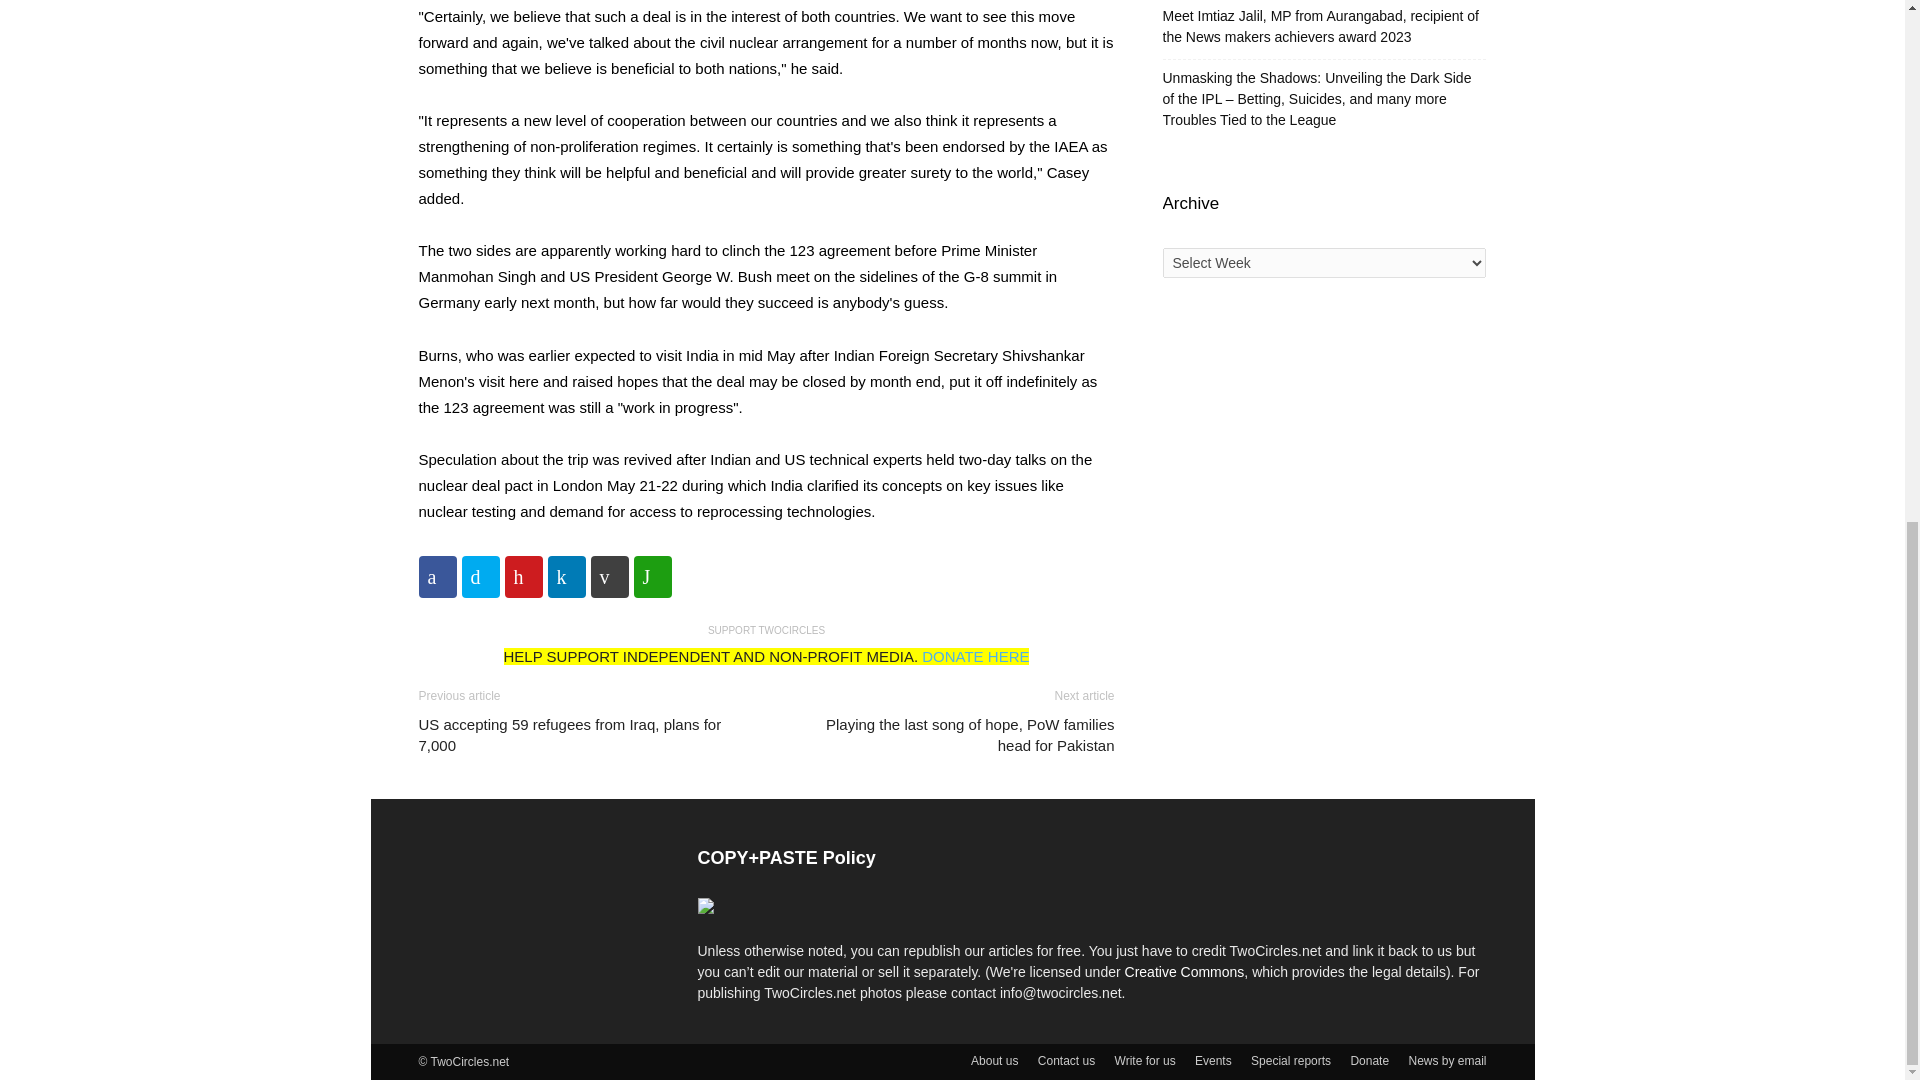 The image size is (1920, 1080). I want to click on Share on LinkedIn, so click(566, 577).